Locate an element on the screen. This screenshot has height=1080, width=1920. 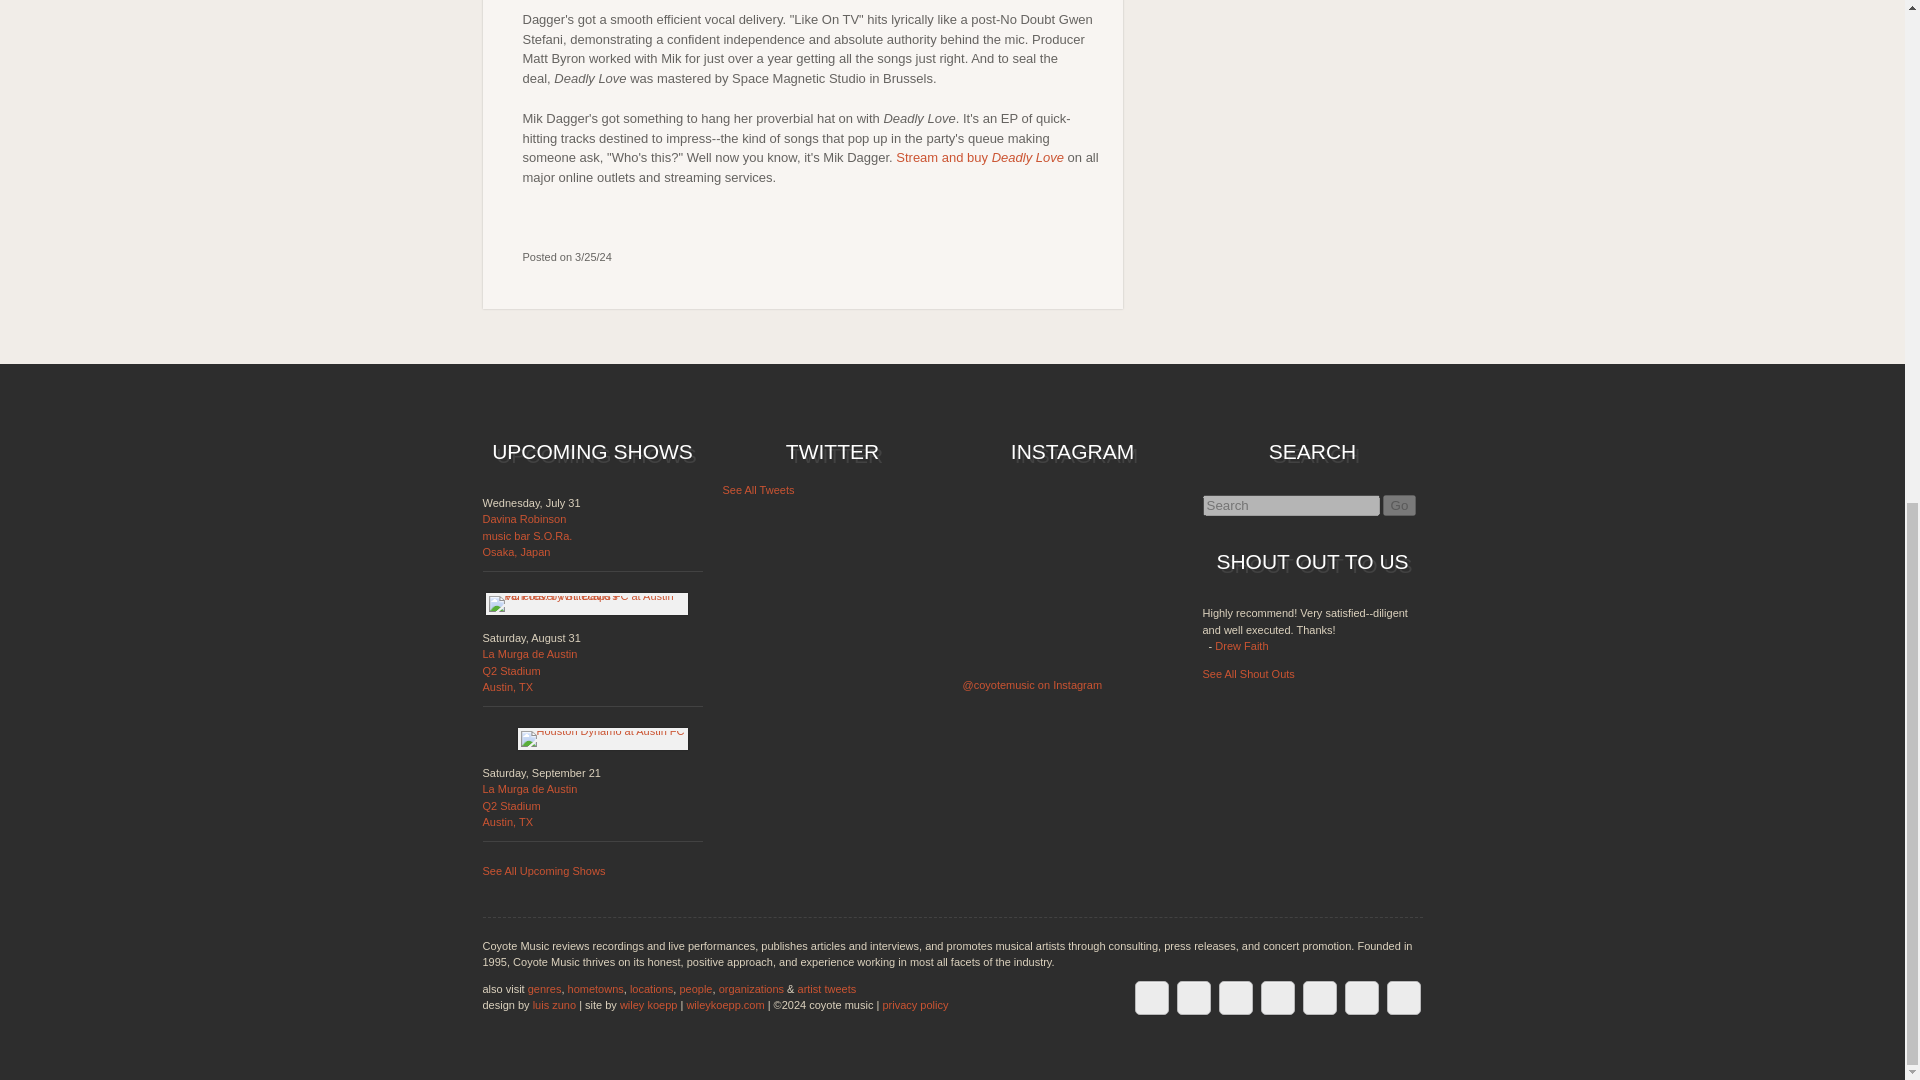
Check out my Gigs on Fiverr is located at coordinates (529, 670).